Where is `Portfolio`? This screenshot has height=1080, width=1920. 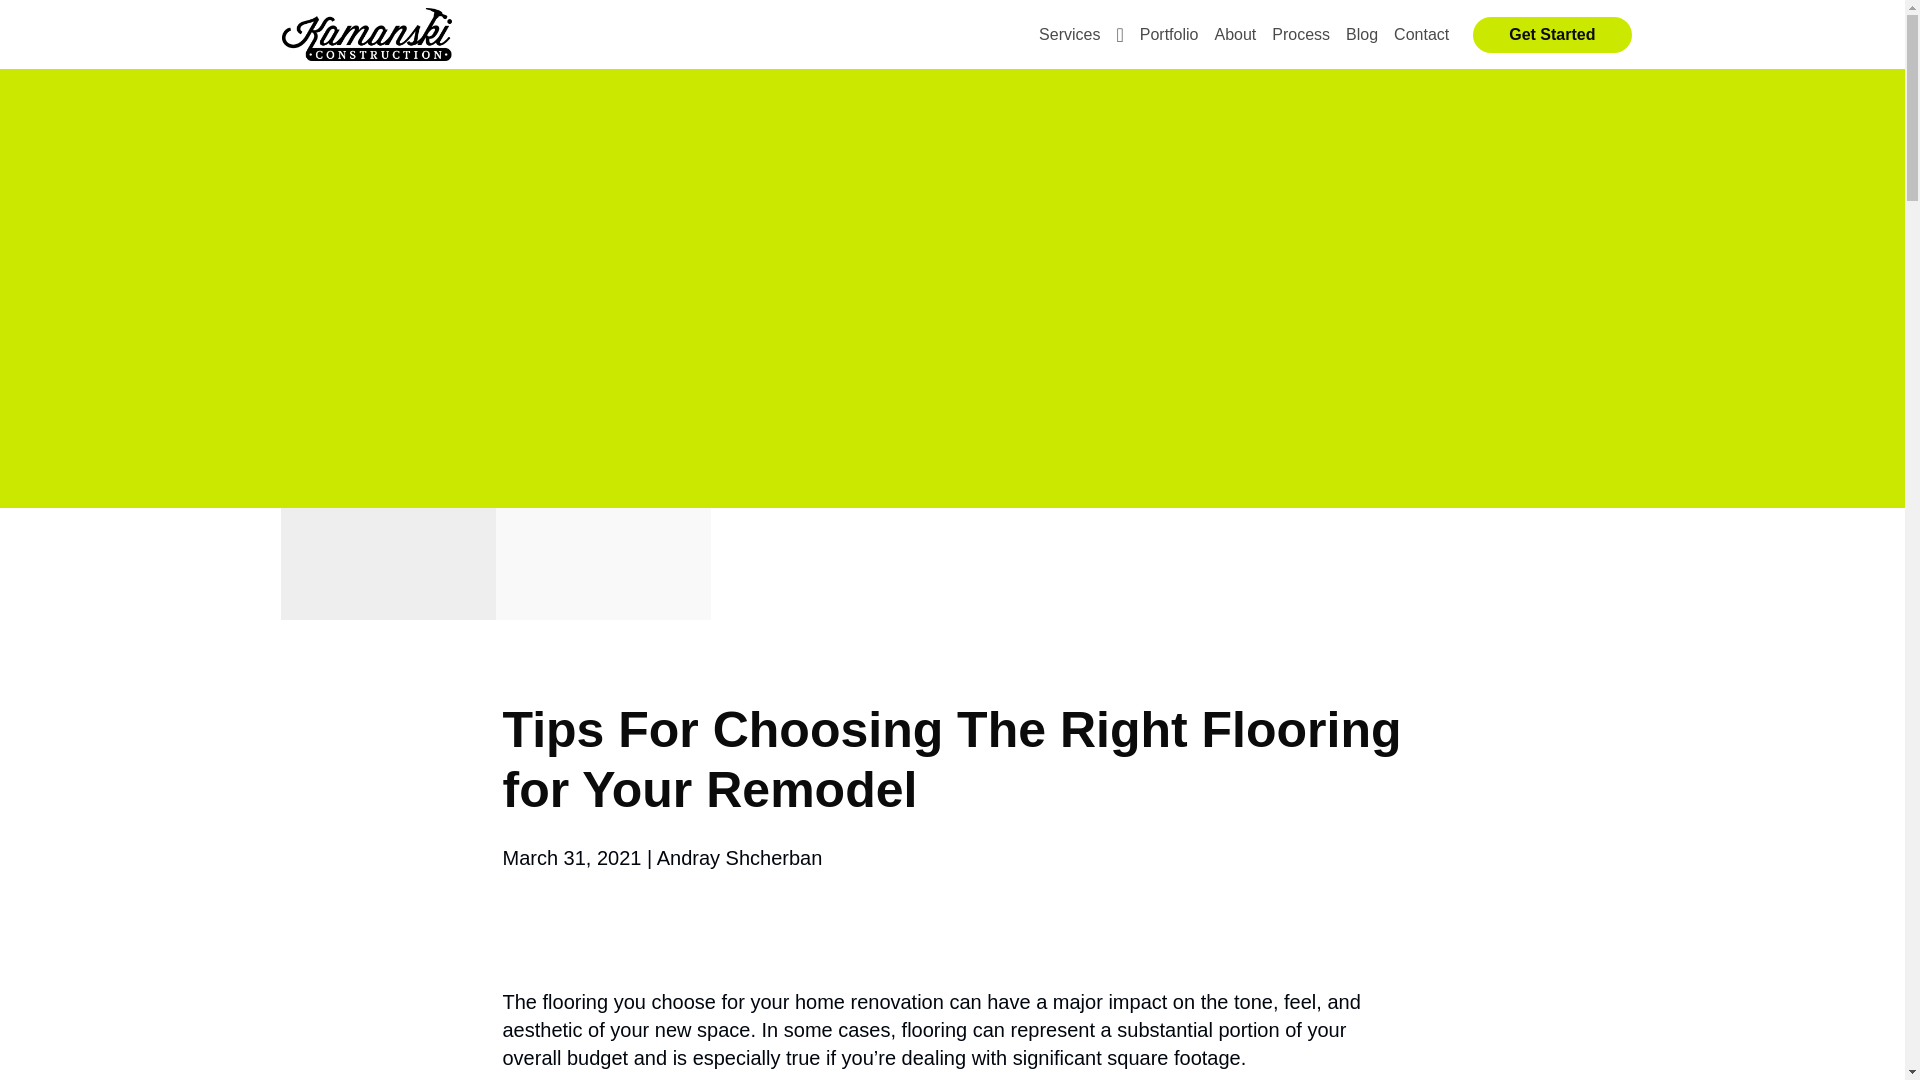 Portfolio is located at coordinates (1170, 34).